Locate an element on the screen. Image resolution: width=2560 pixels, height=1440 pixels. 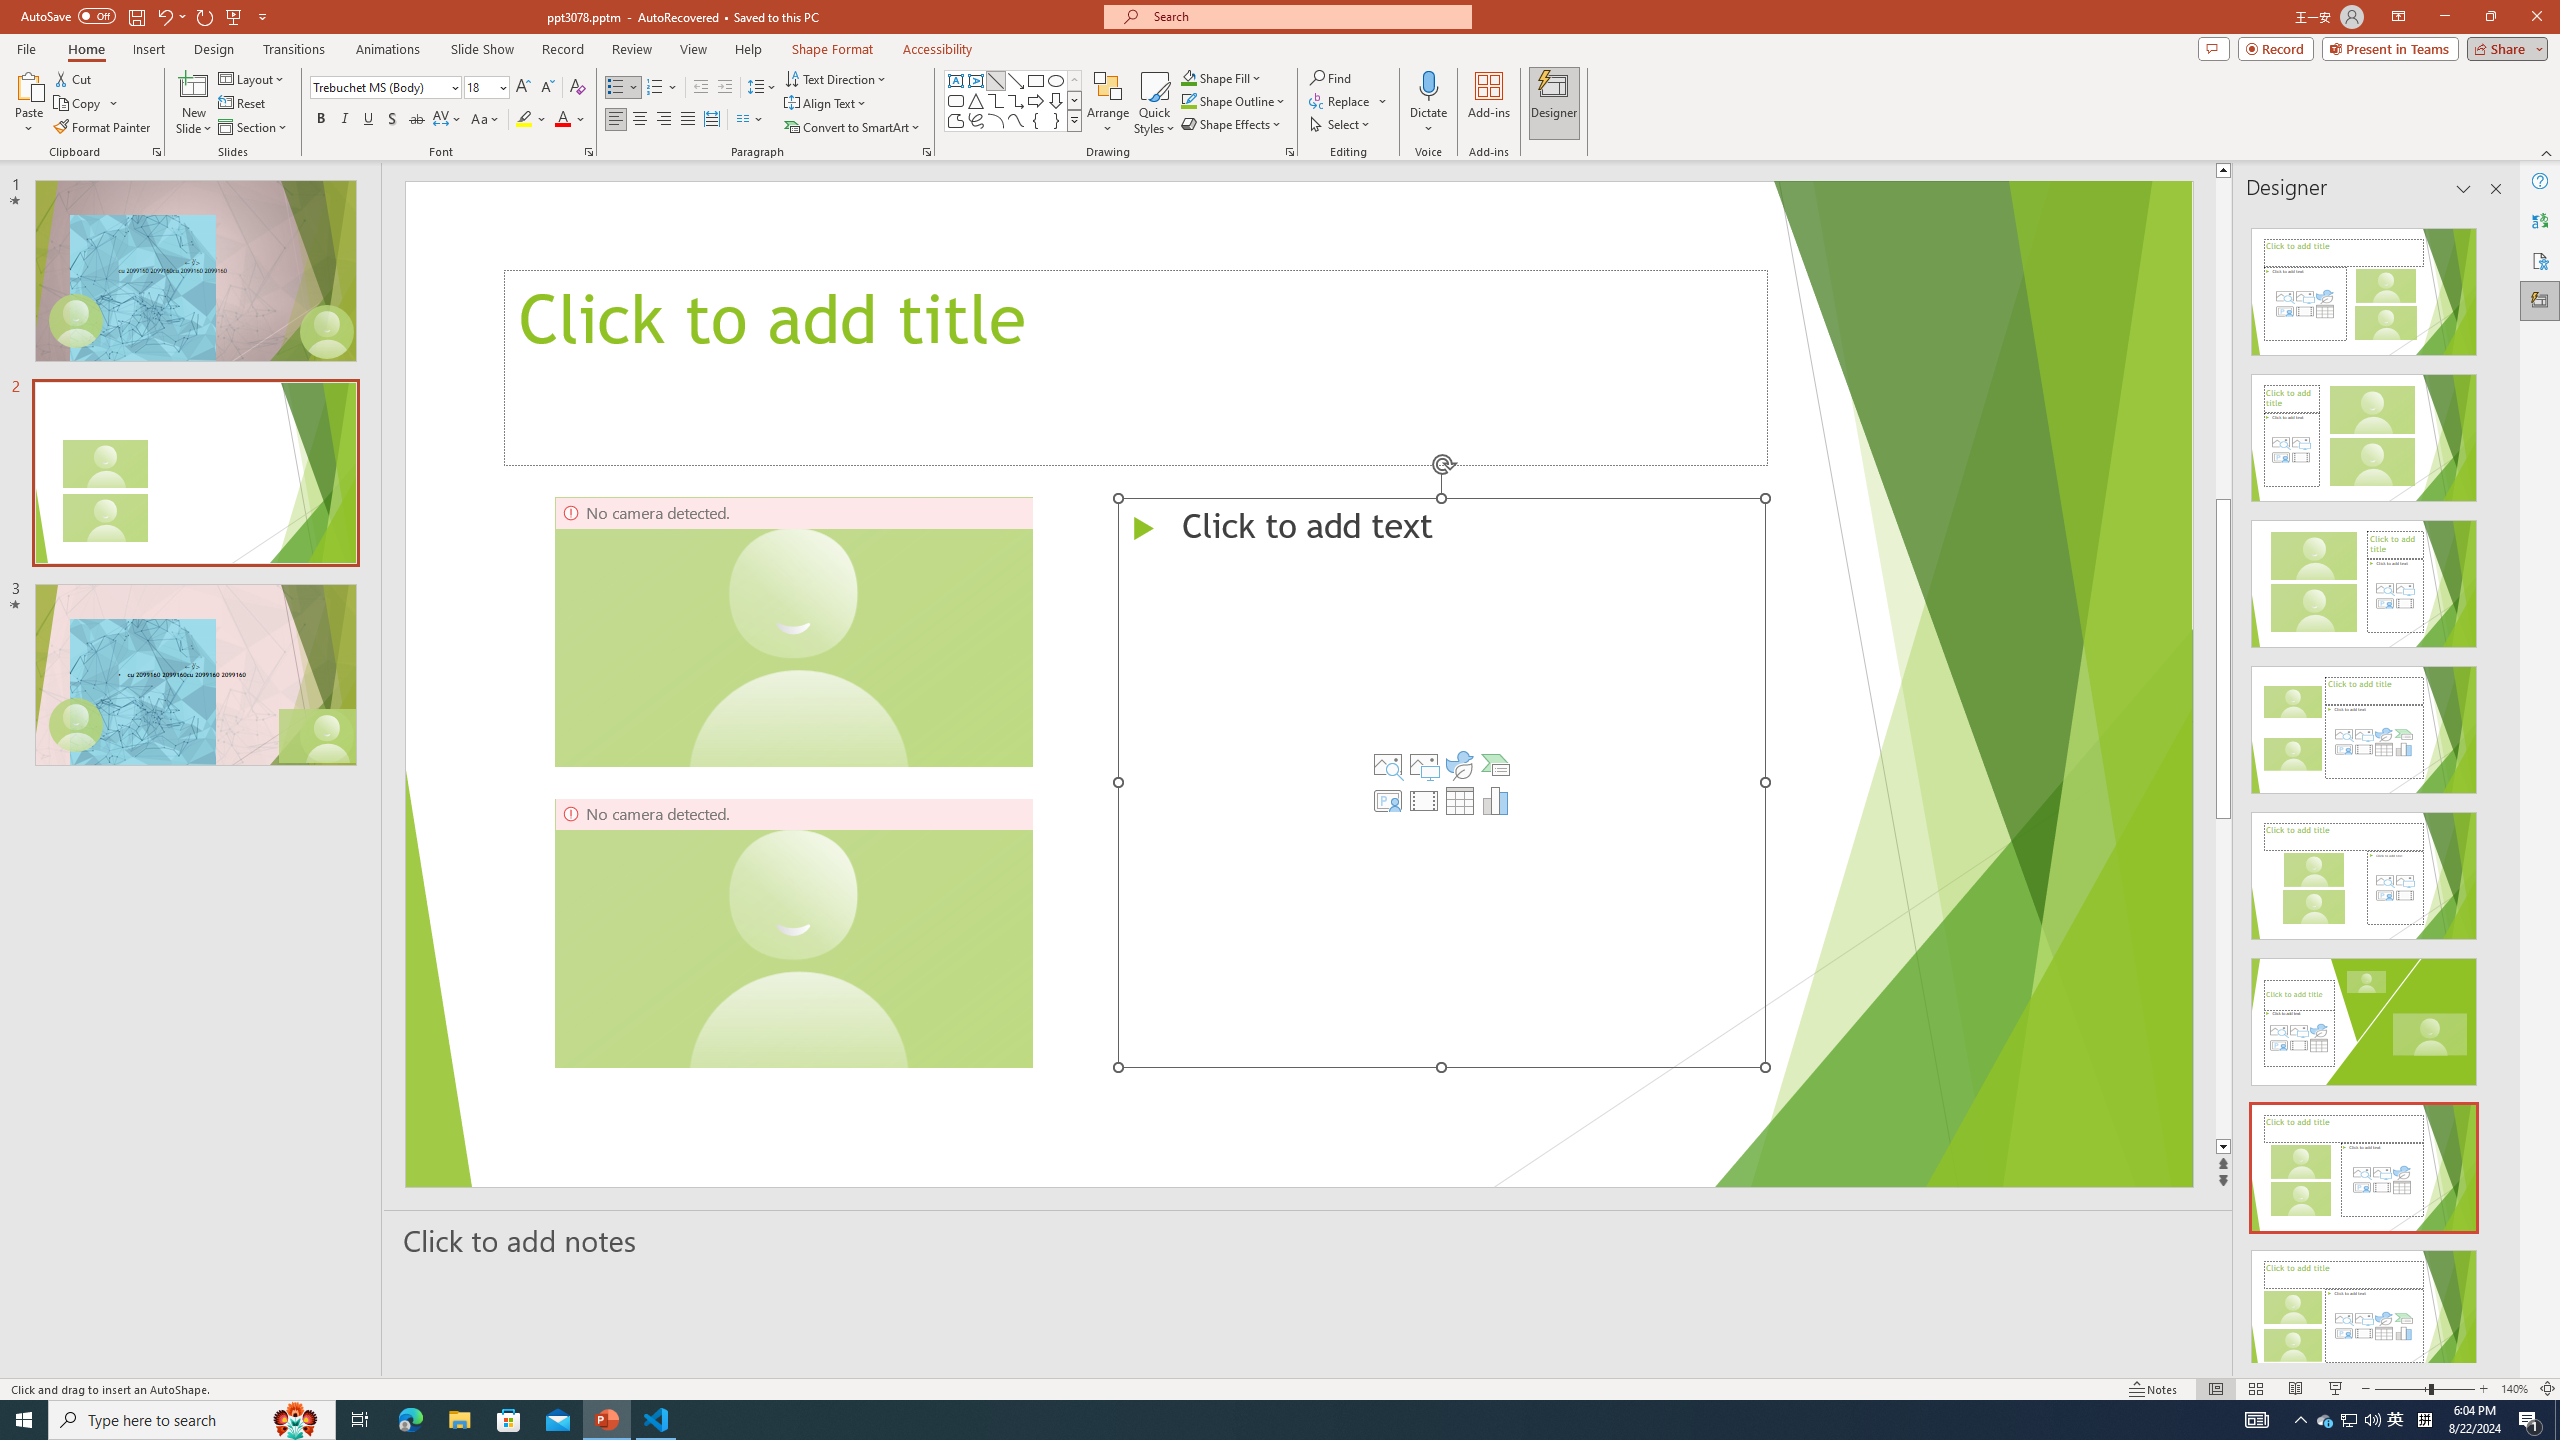
Text Direction is located at coordinates (836, 78).